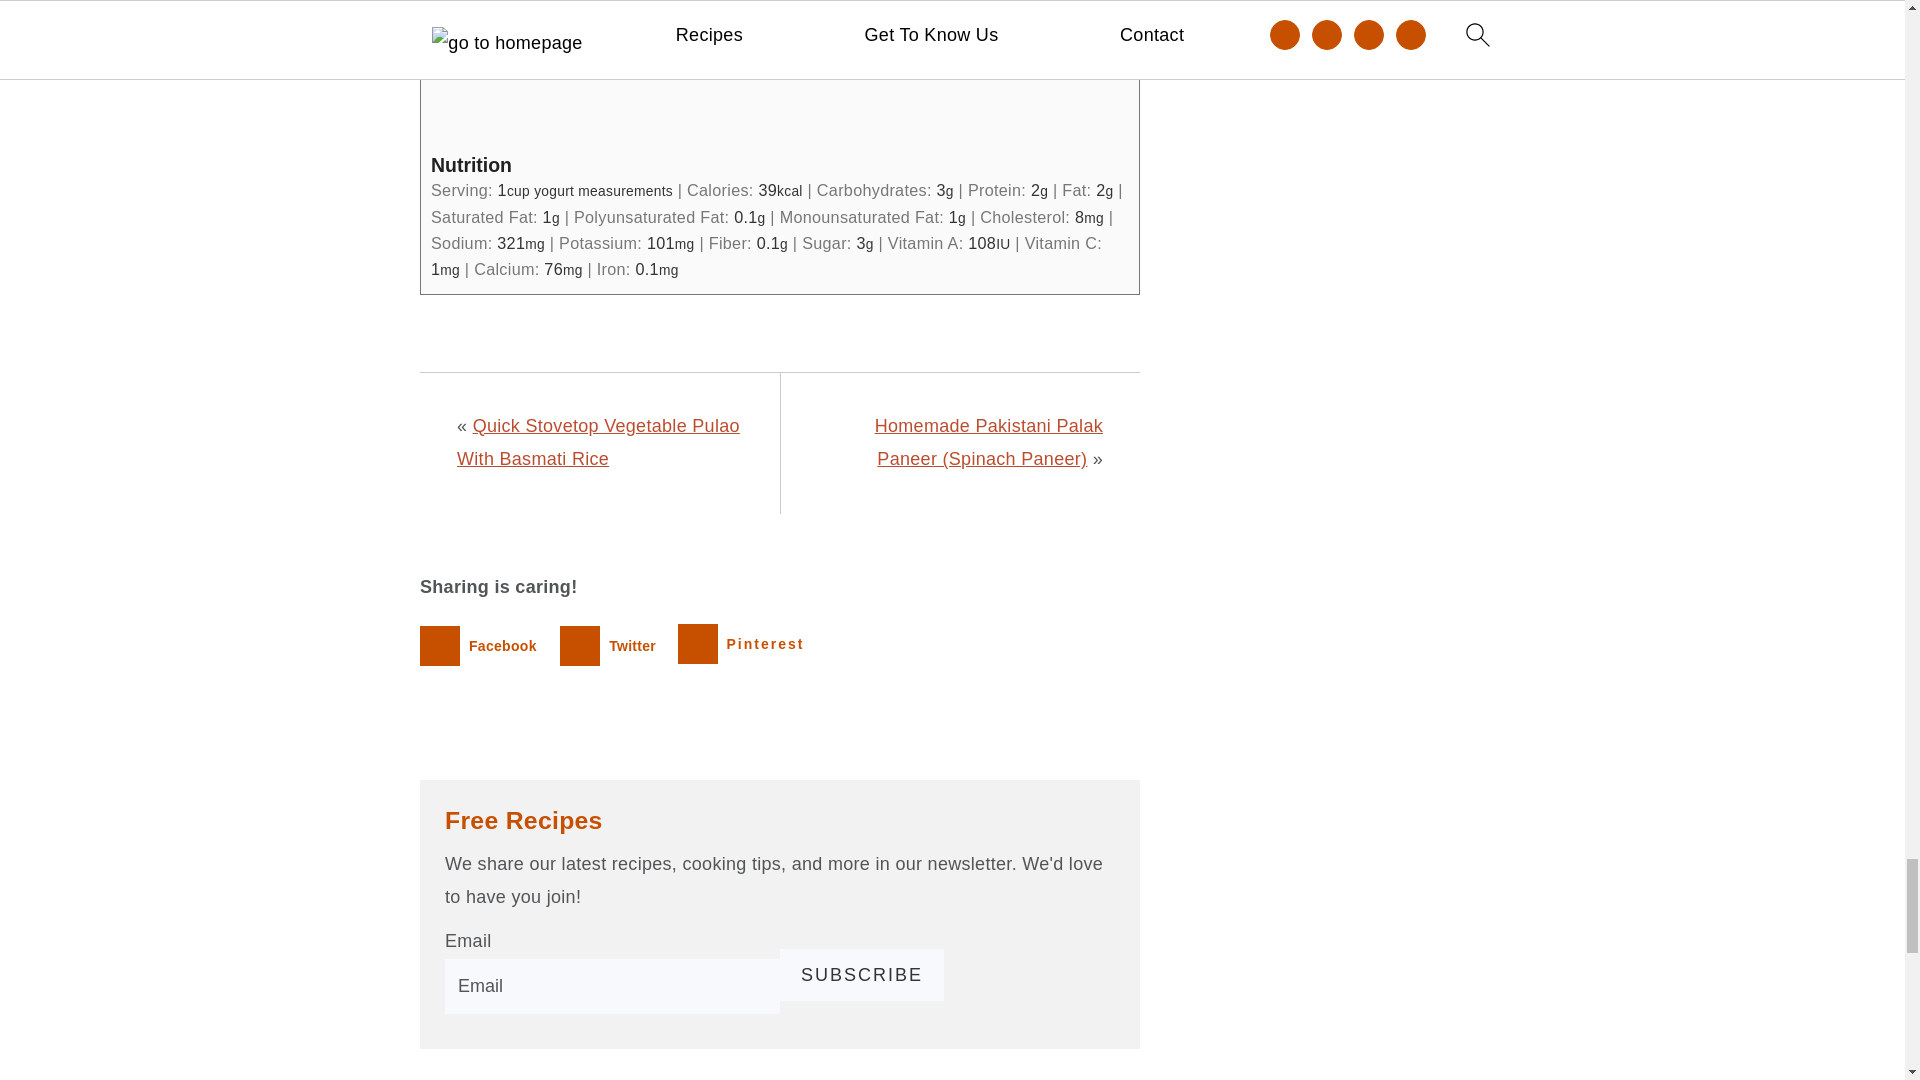 The image size is (1920, 1080). Describe the element at coordinates (612, 646) in the screenshot. I see `Share on X` at that location.